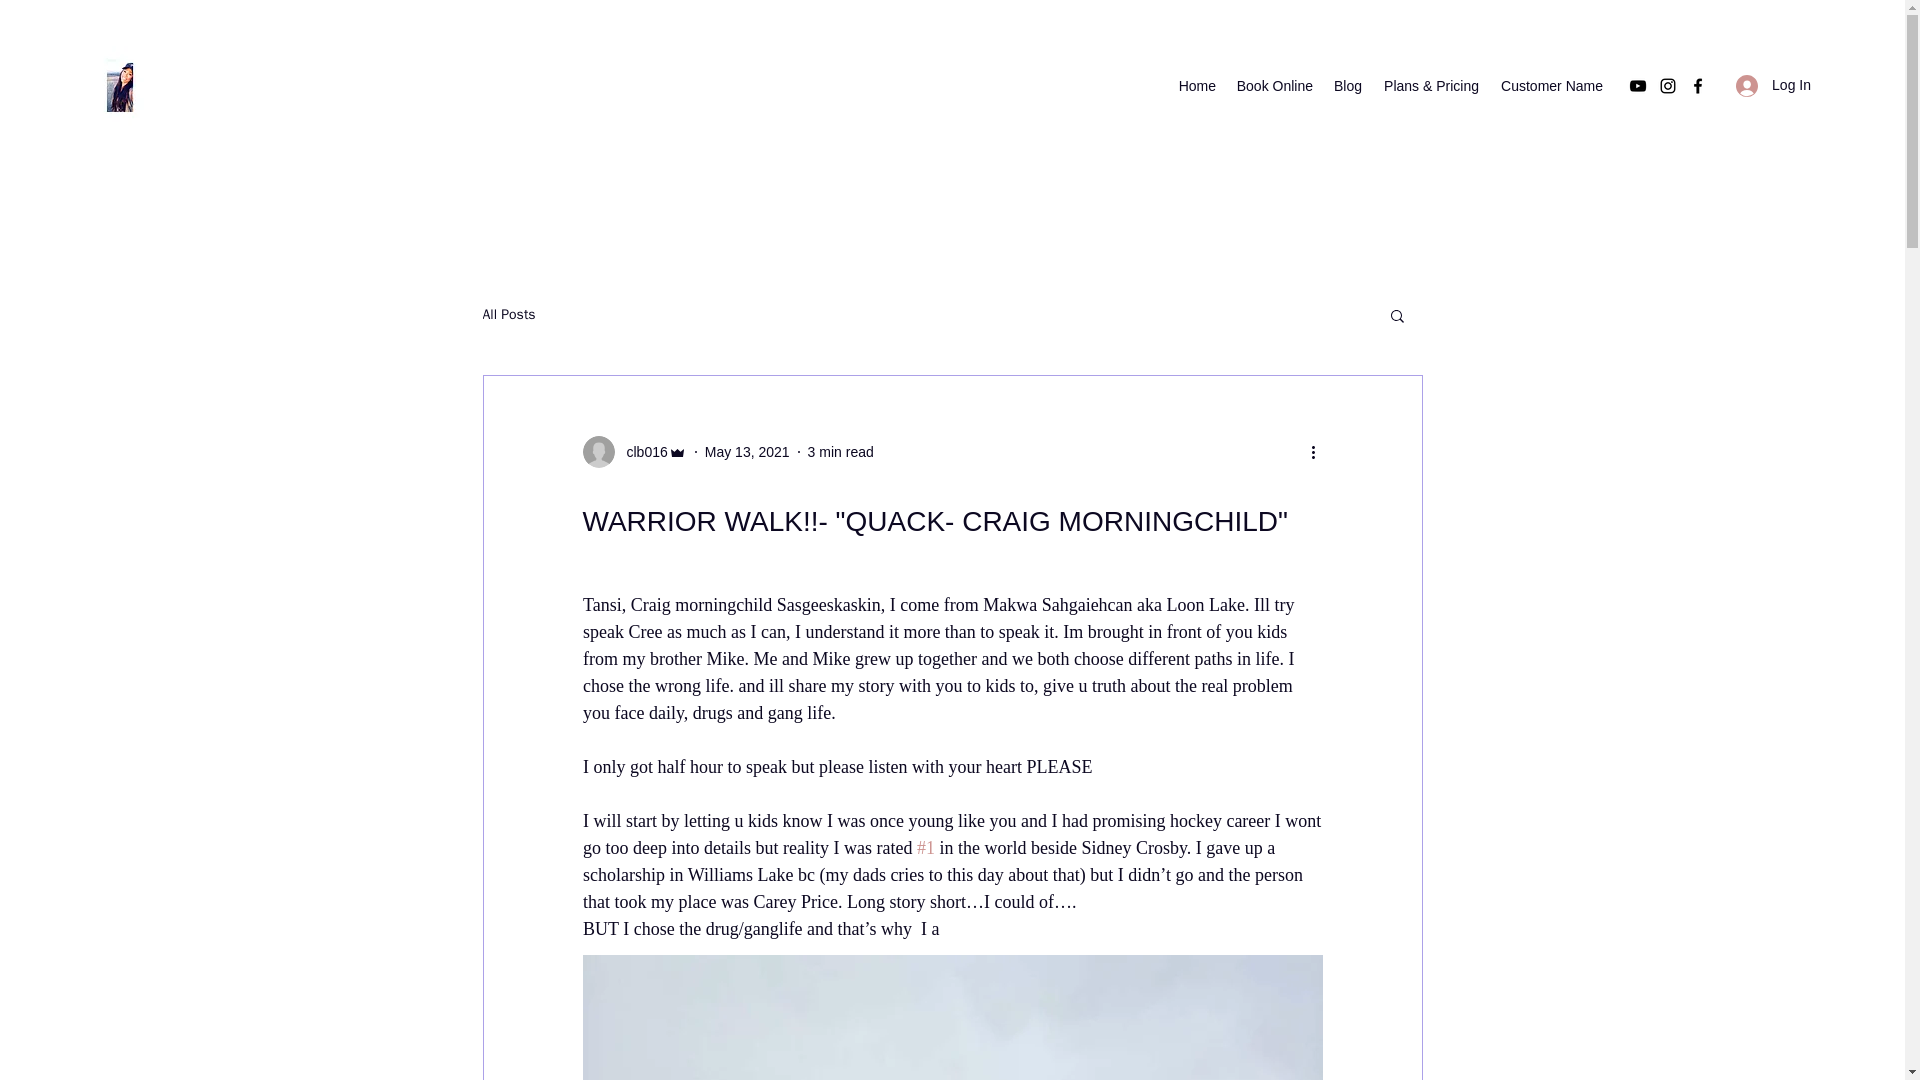 The height and width of the screenshot is (1080, 1920). What do you see at coordinates (1347, 86) in the screenshot?
I see `Blog` at bounding box center [1347, 86].